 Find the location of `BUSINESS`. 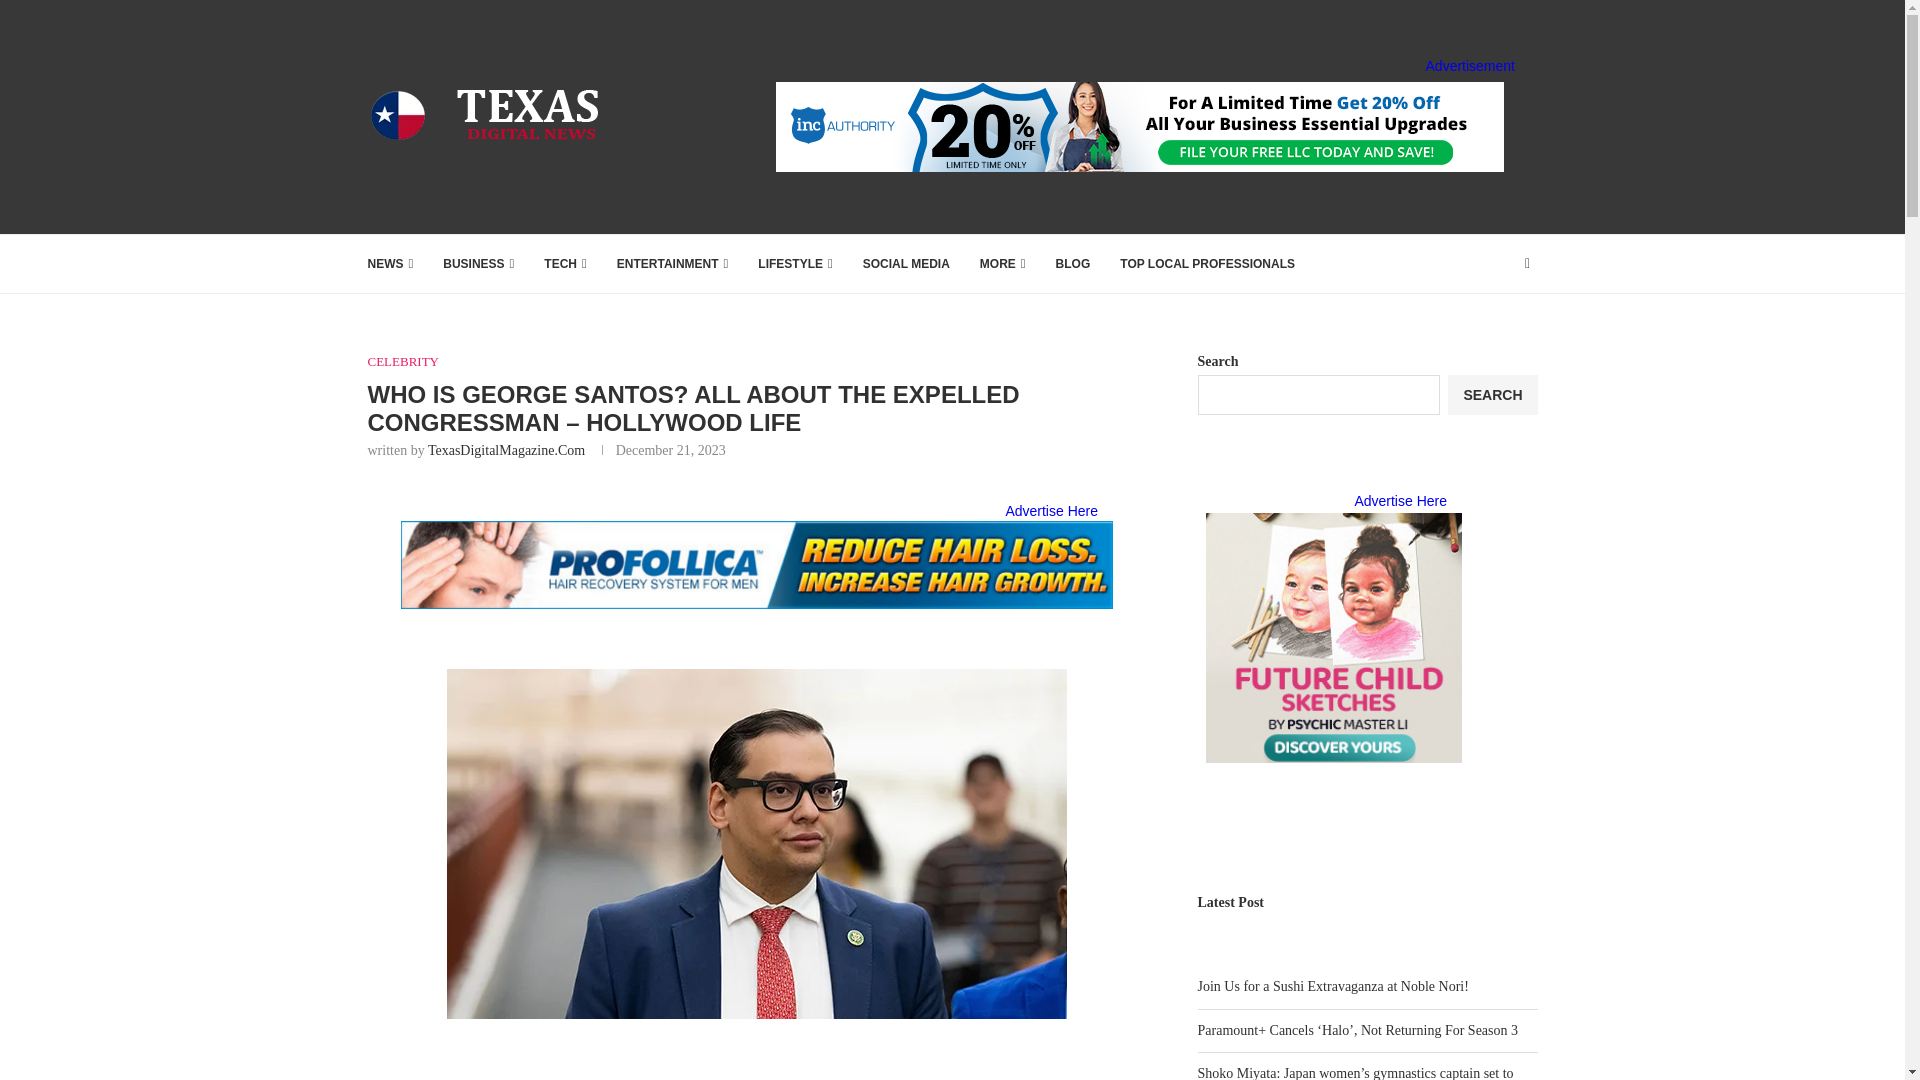

BUSINESS is located at coordinates (478, 264).